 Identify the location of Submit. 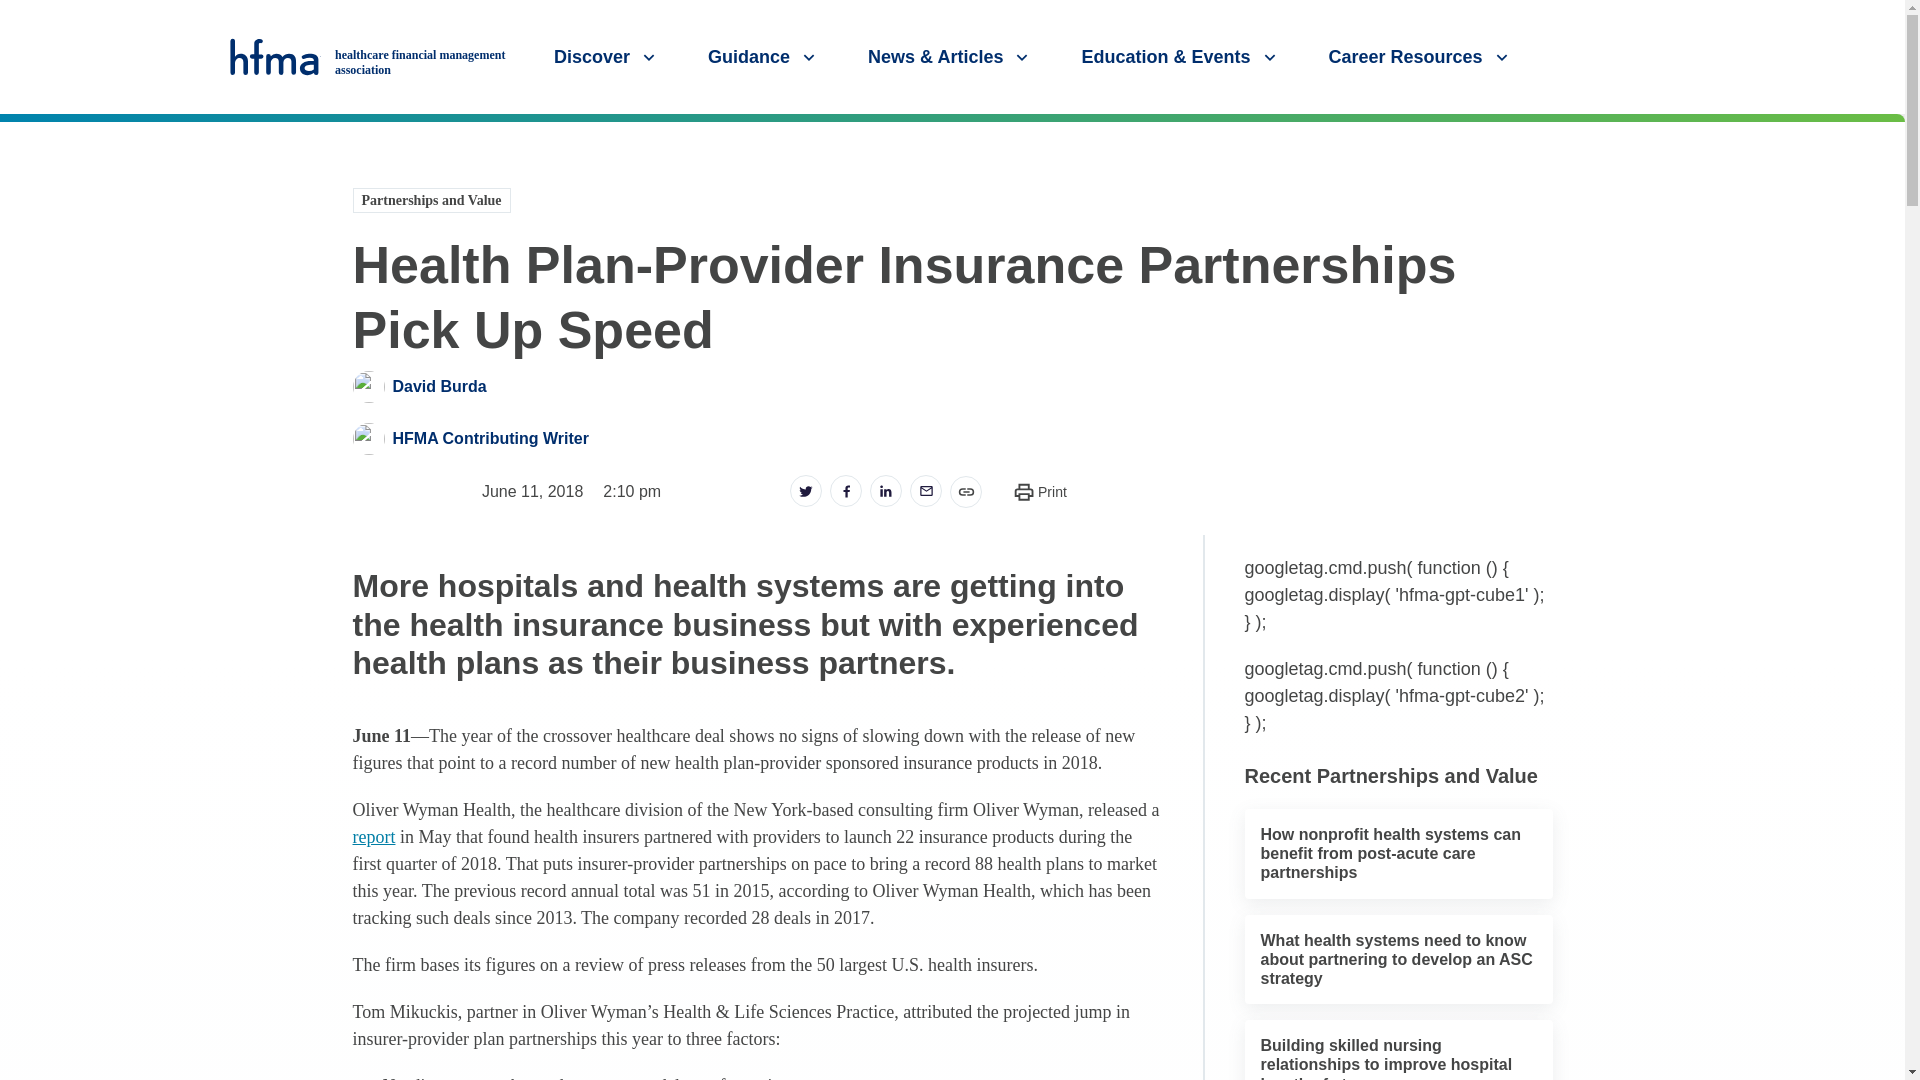
(1882, 133).